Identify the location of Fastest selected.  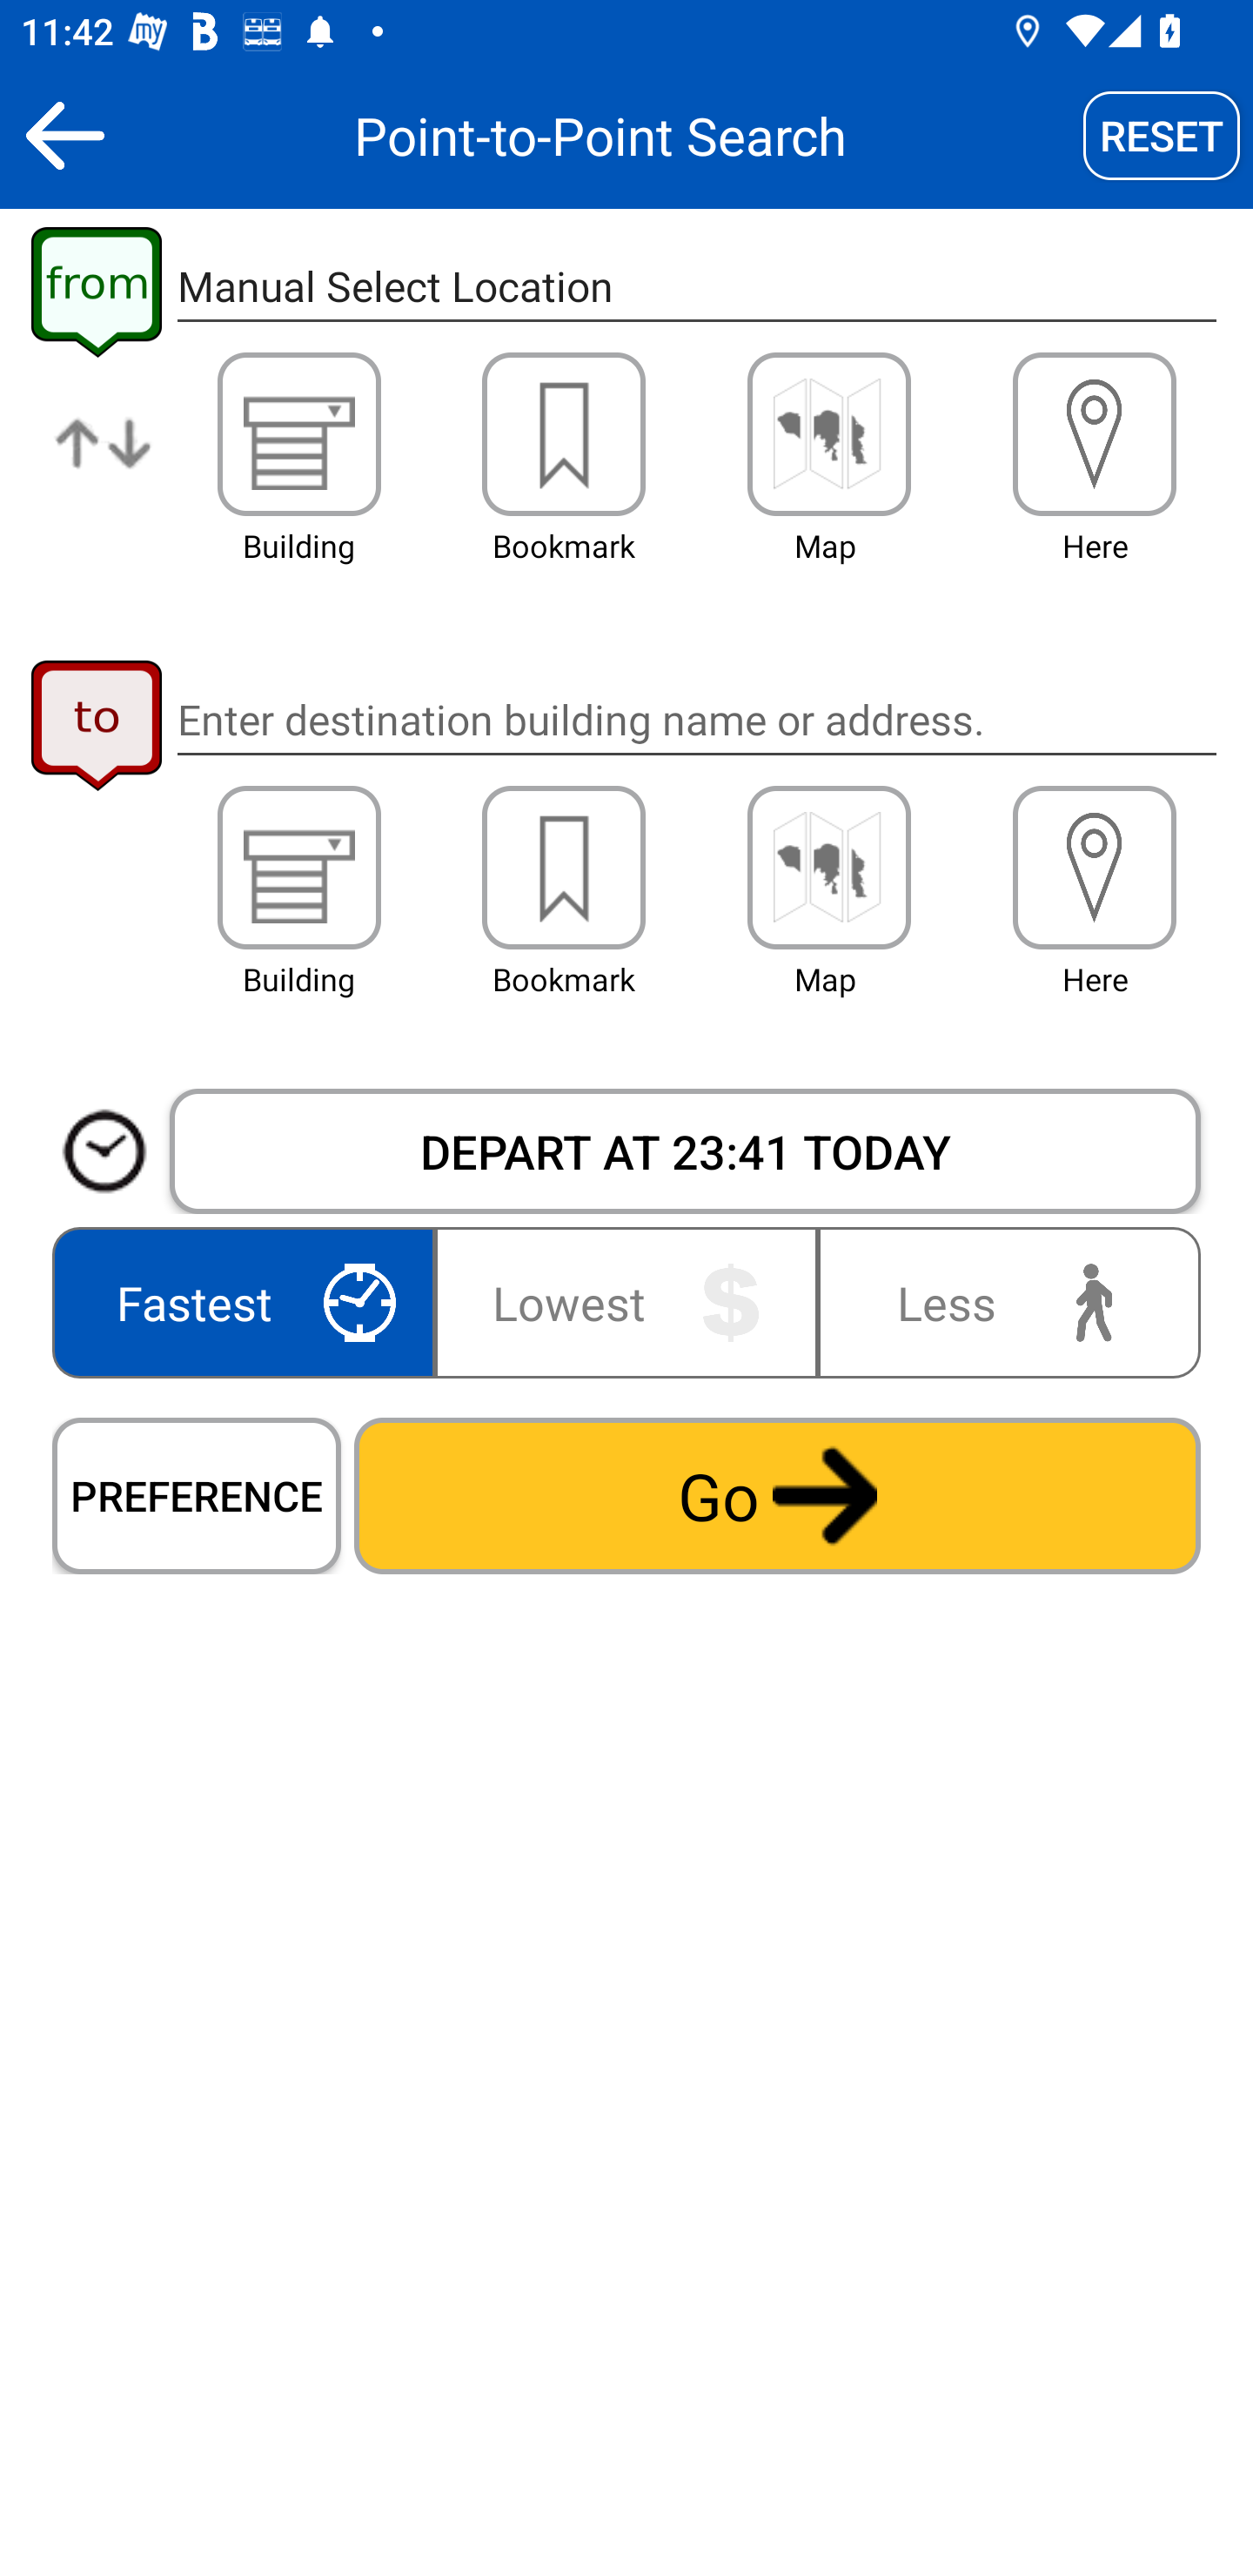
(249, 1302).